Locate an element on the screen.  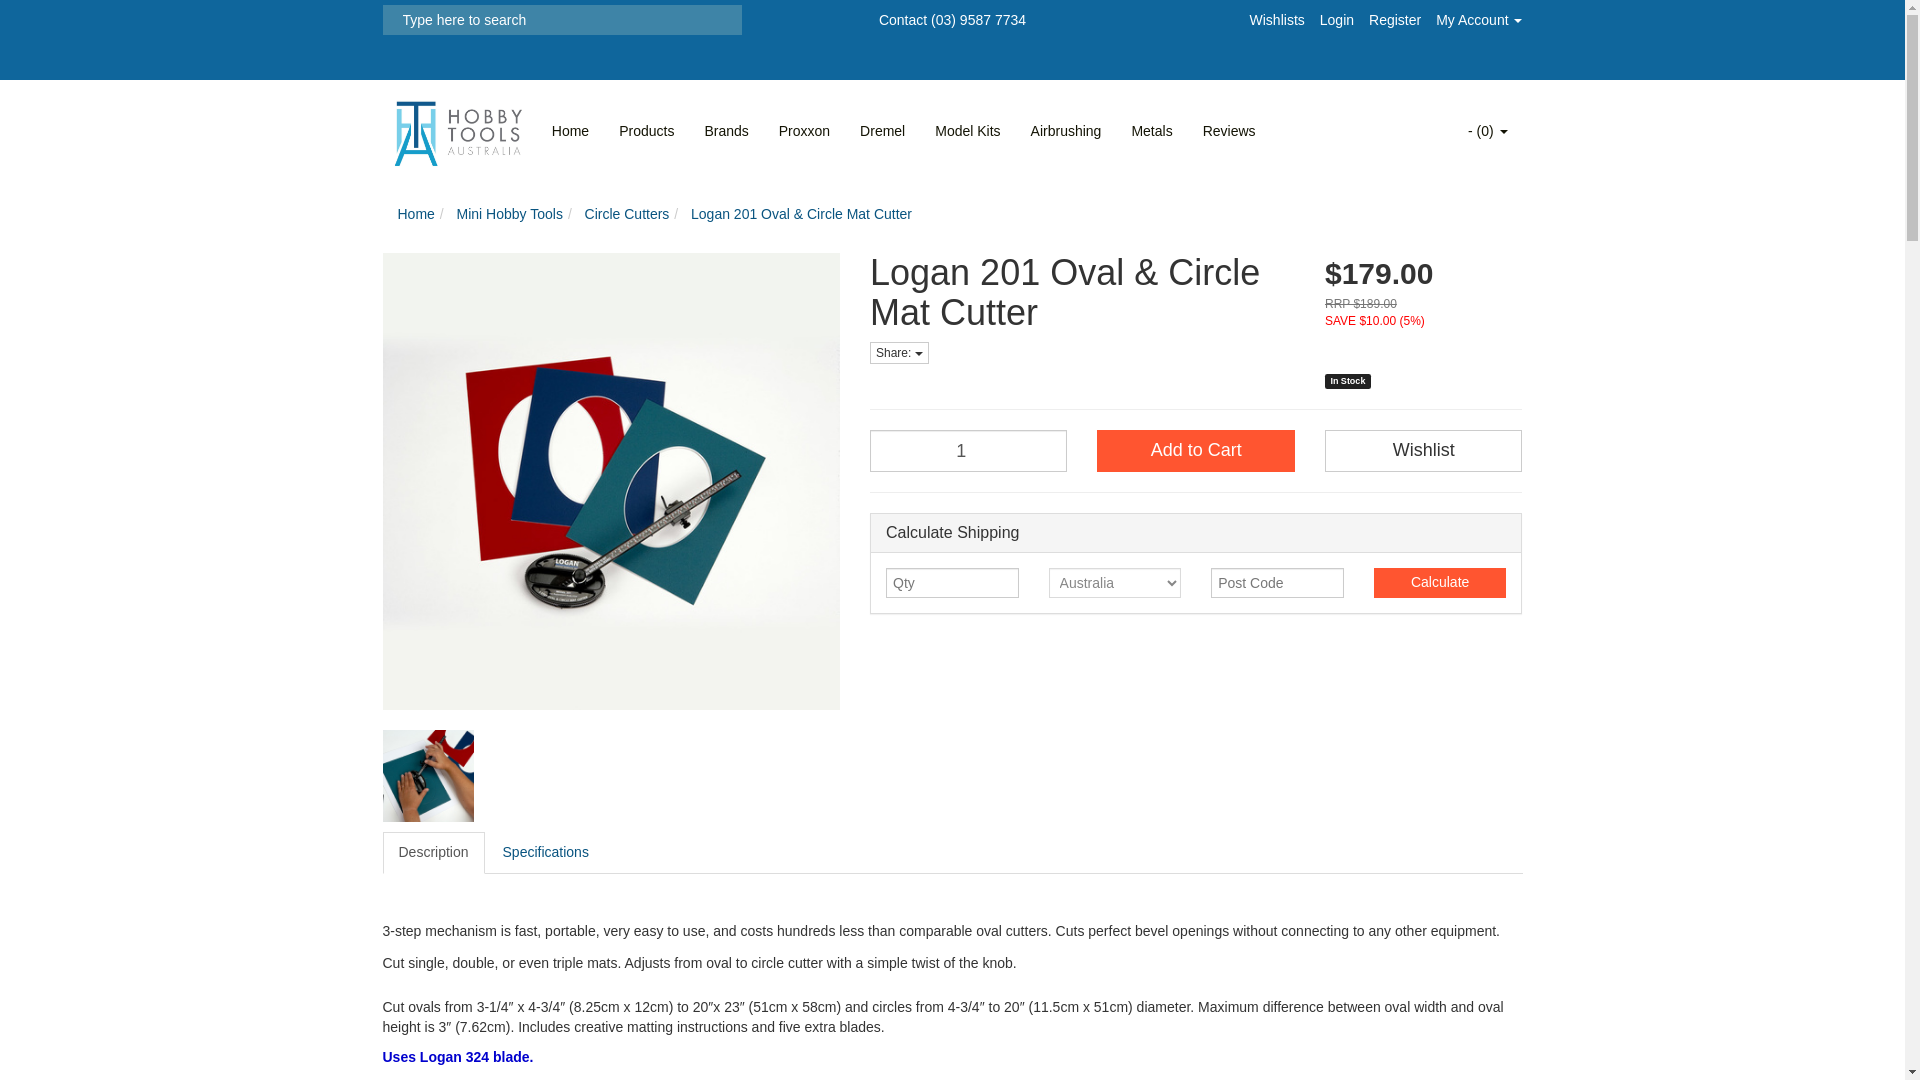
Share: is located at coordinates (899, 352).